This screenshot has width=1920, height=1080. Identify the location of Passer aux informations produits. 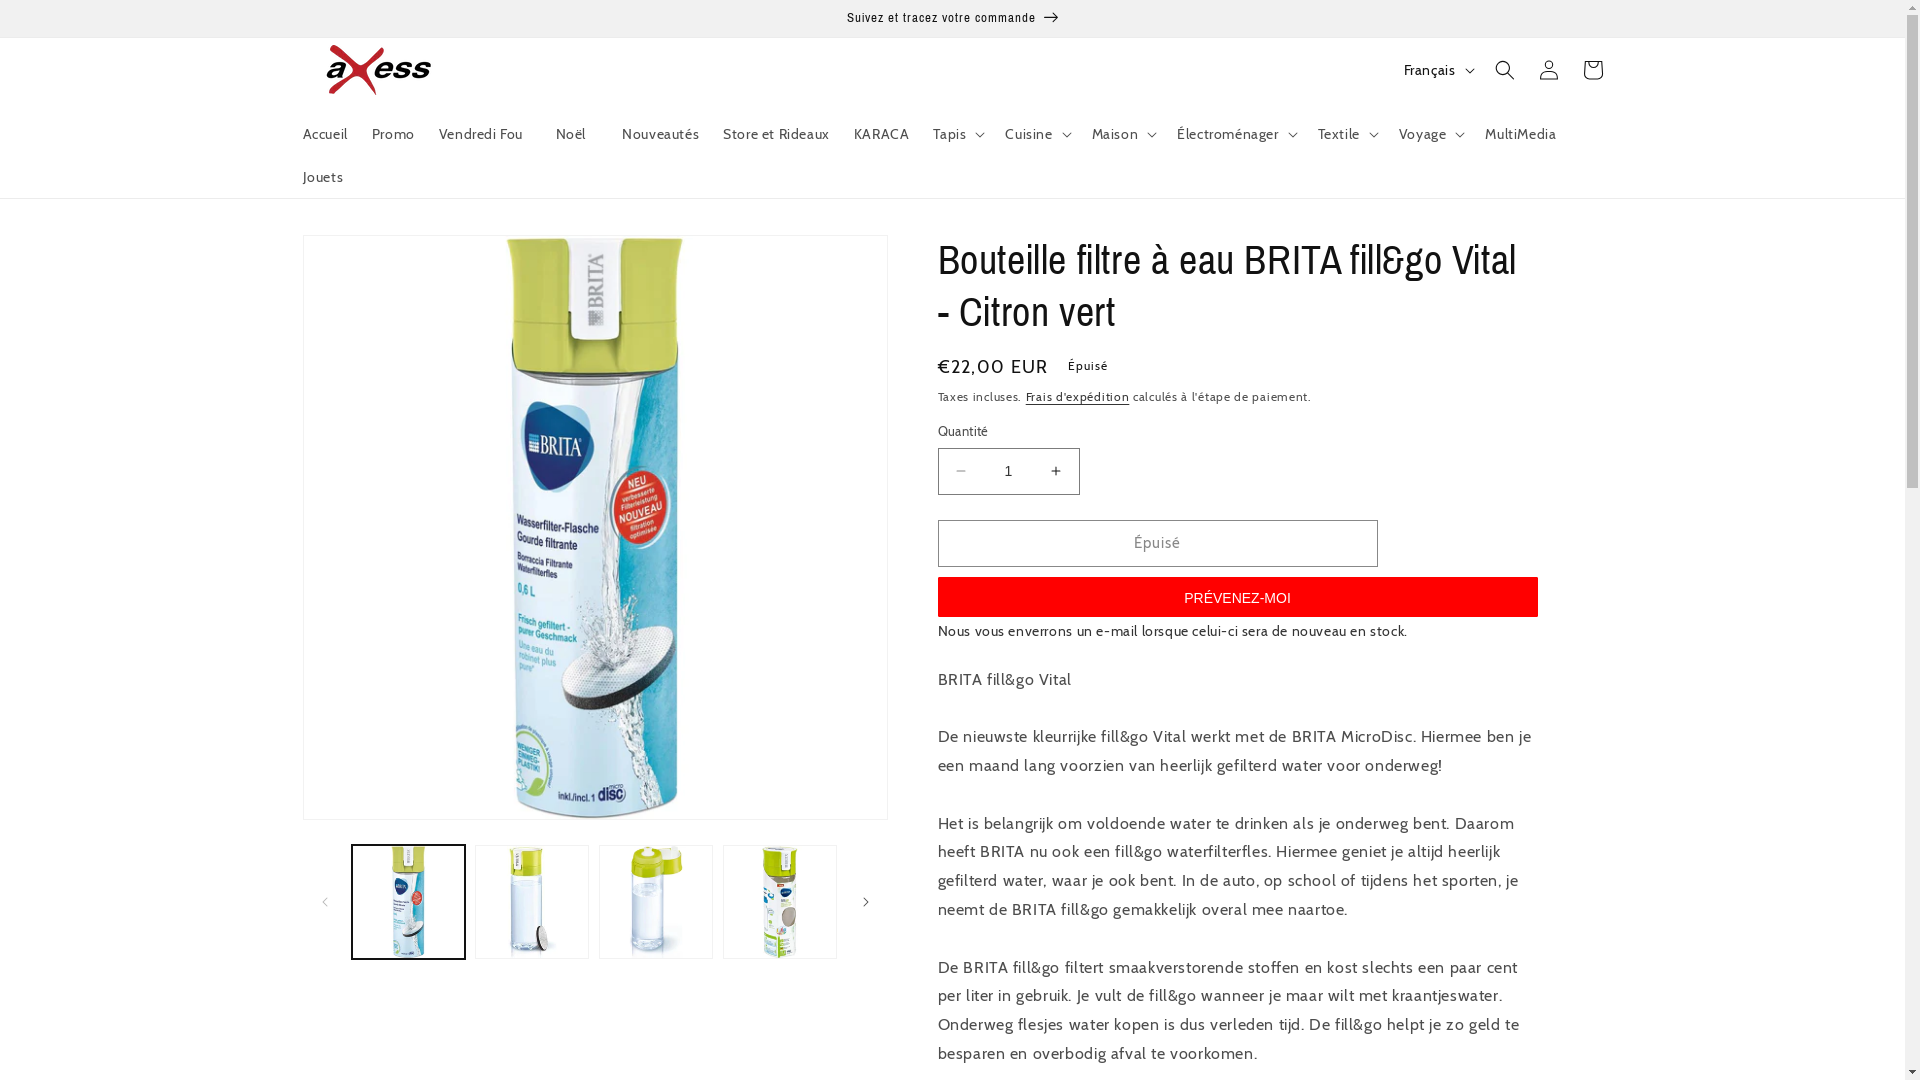
(363, 258).